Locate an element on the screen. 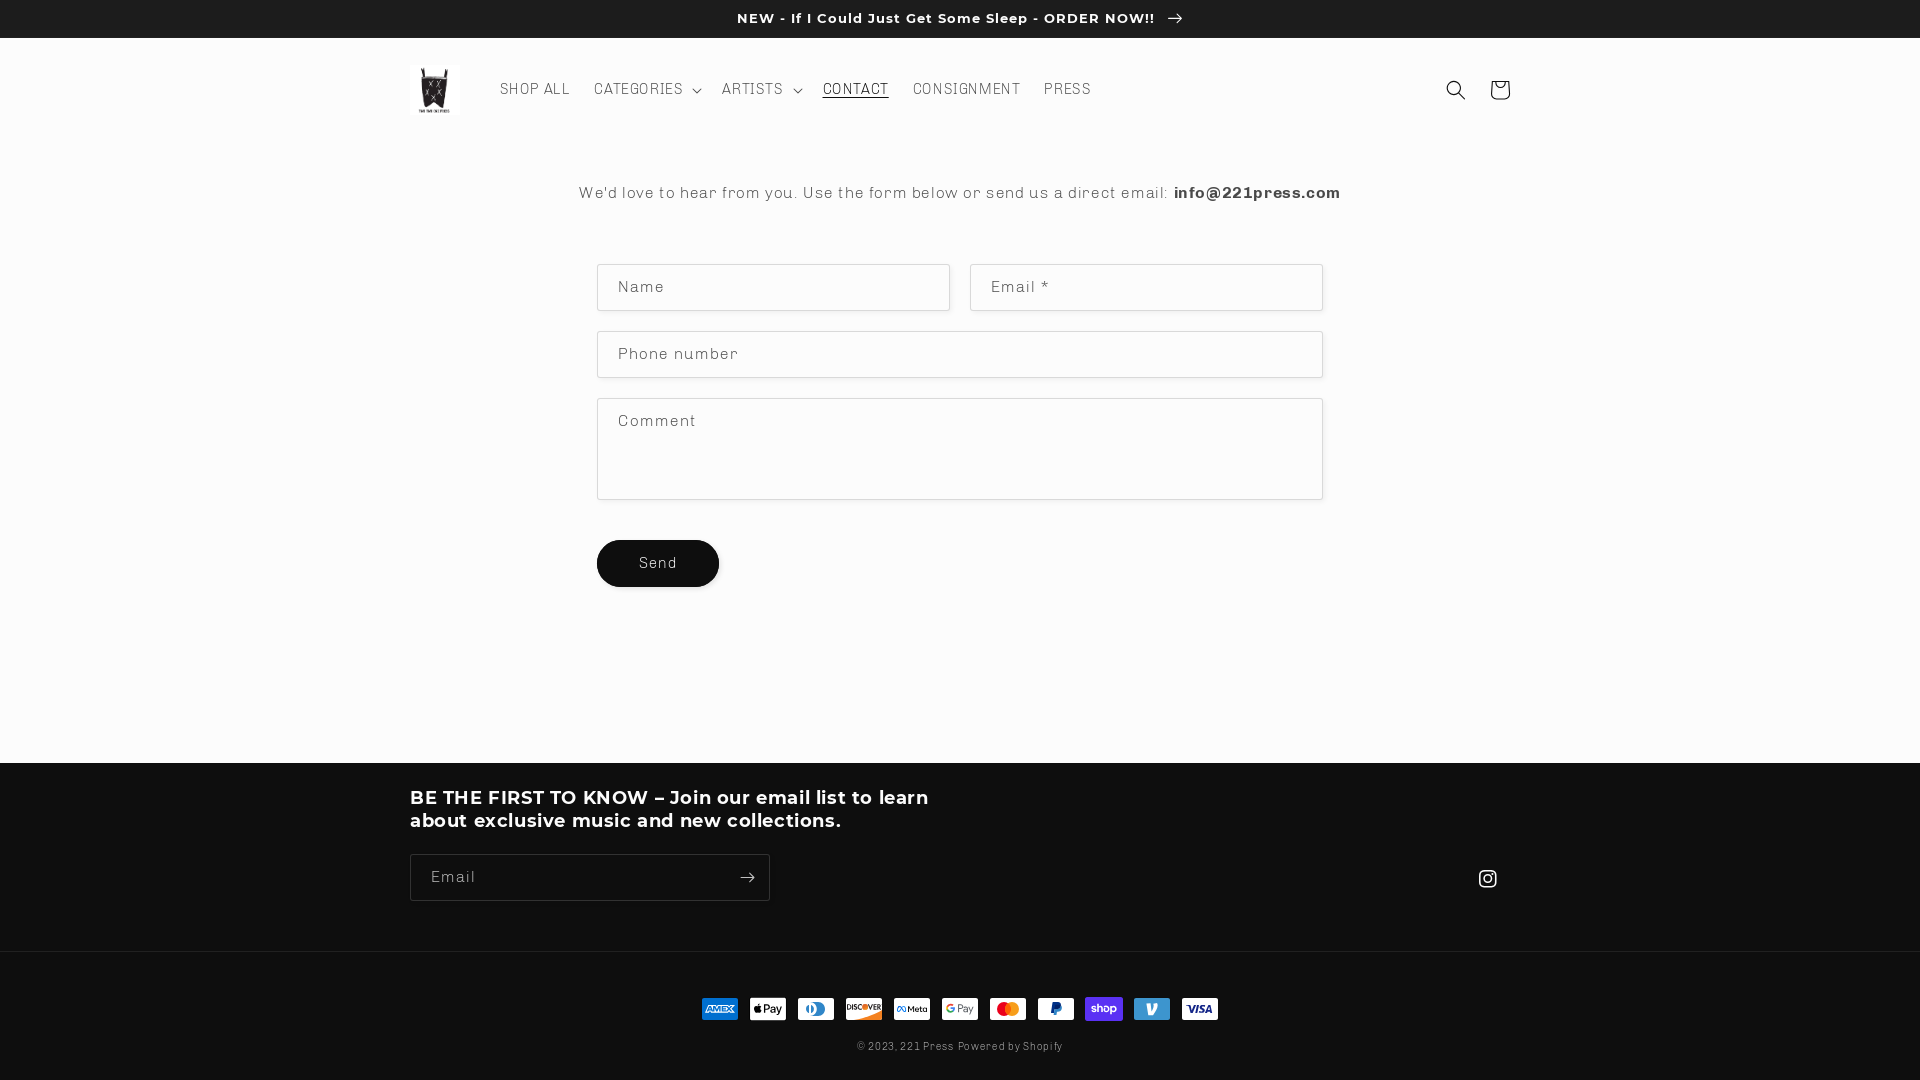 This screenshot has width=1920, height=1080. Instagram is located at coordinates (1488, 879).